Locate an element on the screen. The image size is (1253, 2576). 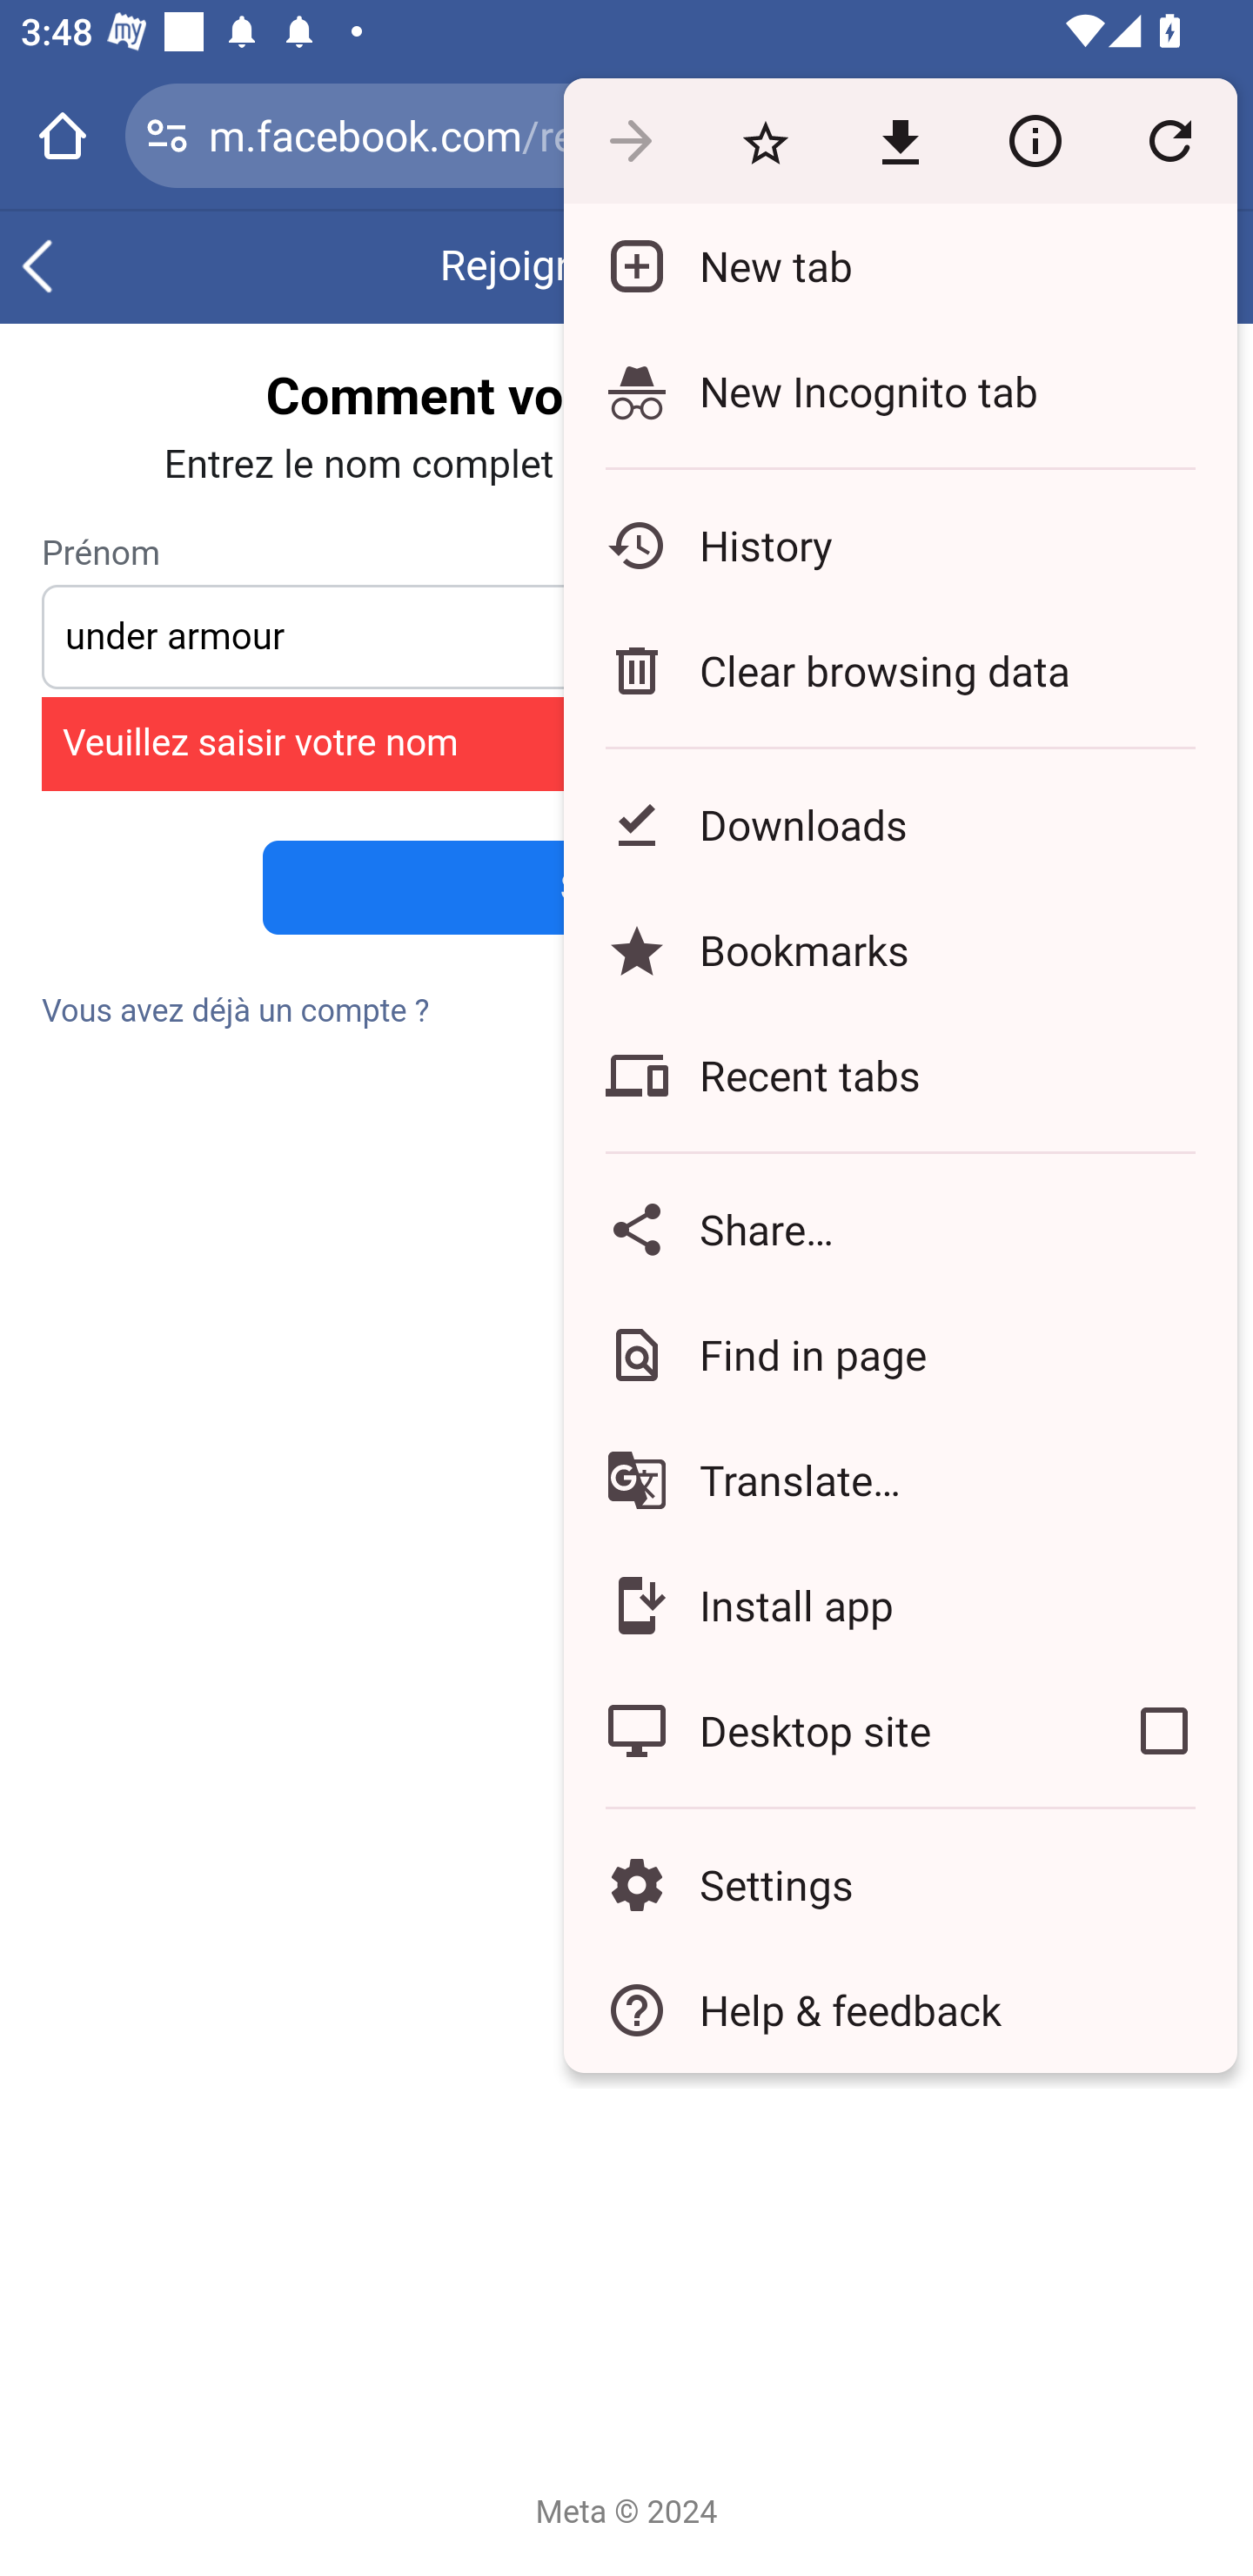
New tab is located at coordinates (901, 266).